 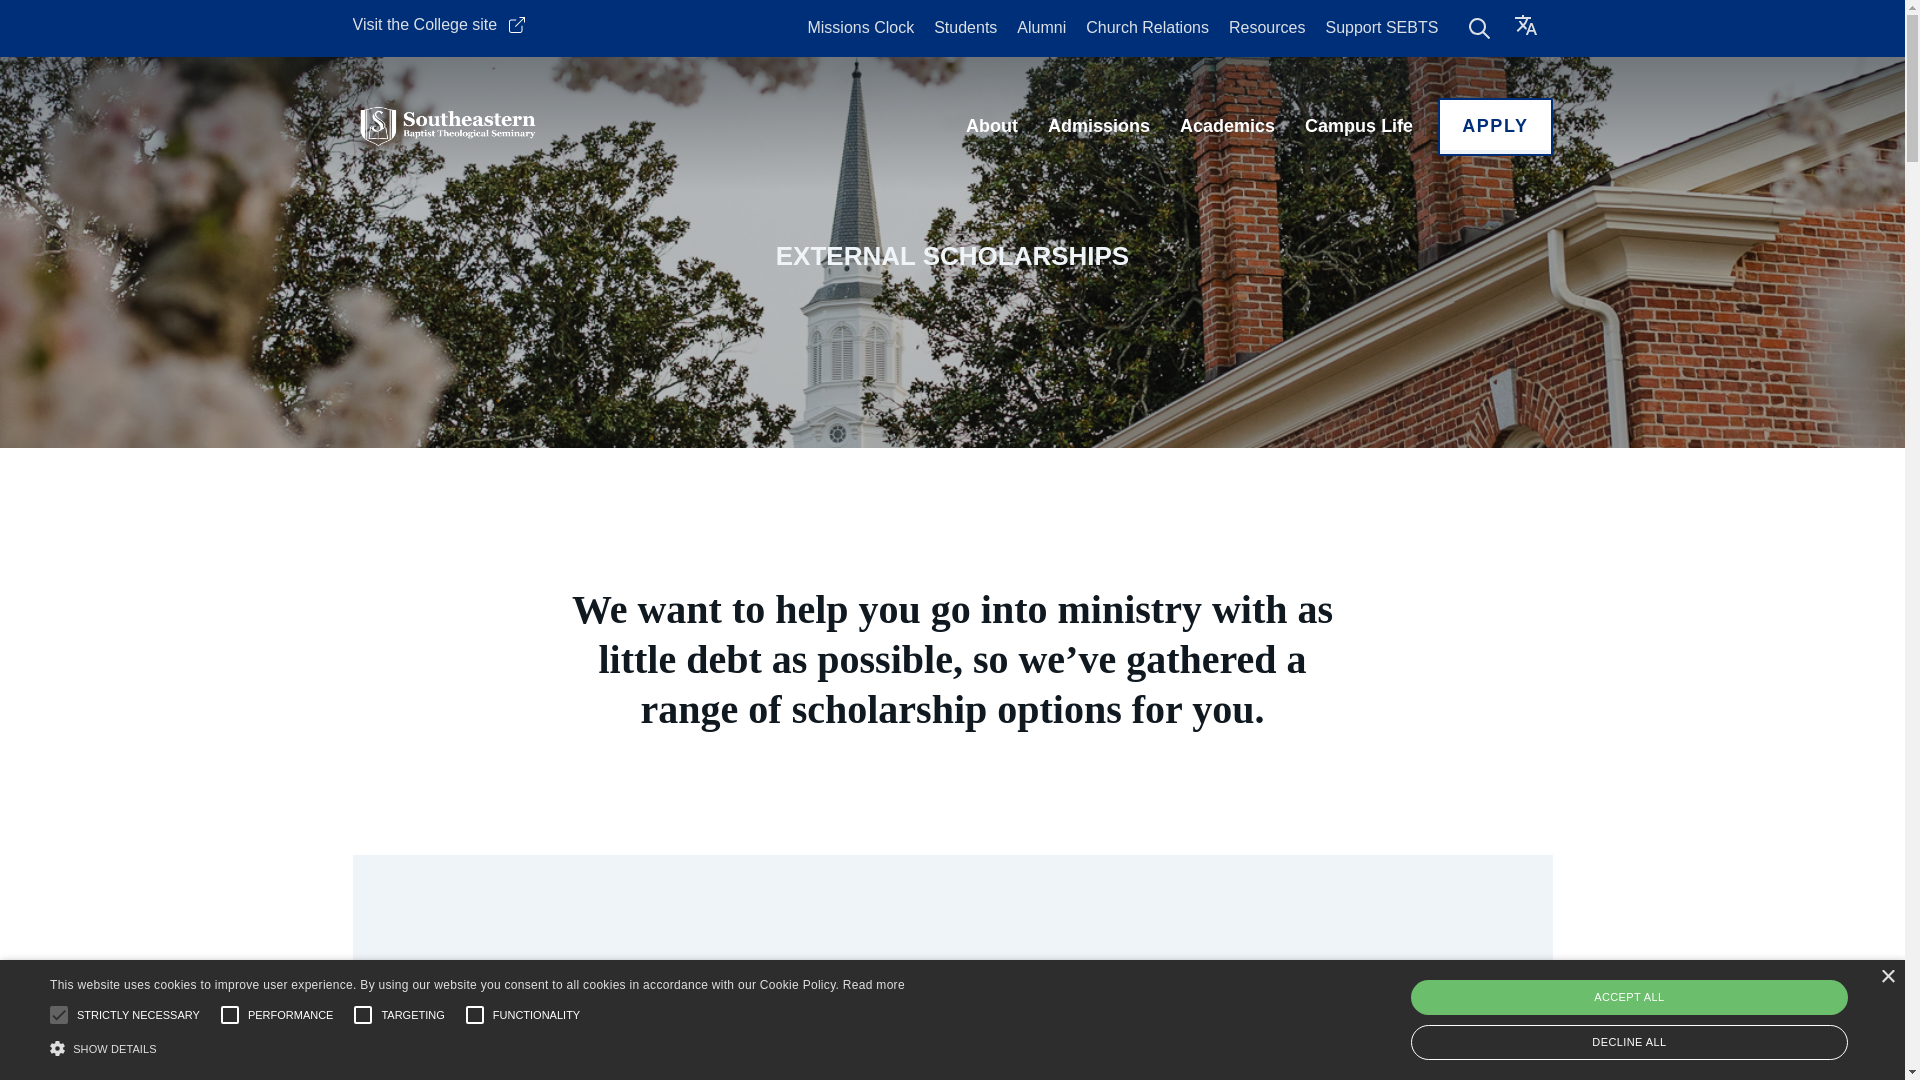 What do you see at coordinates (438, 24) in the screenshot?
I see `Visit the College site` at bounding box center [438, 24].